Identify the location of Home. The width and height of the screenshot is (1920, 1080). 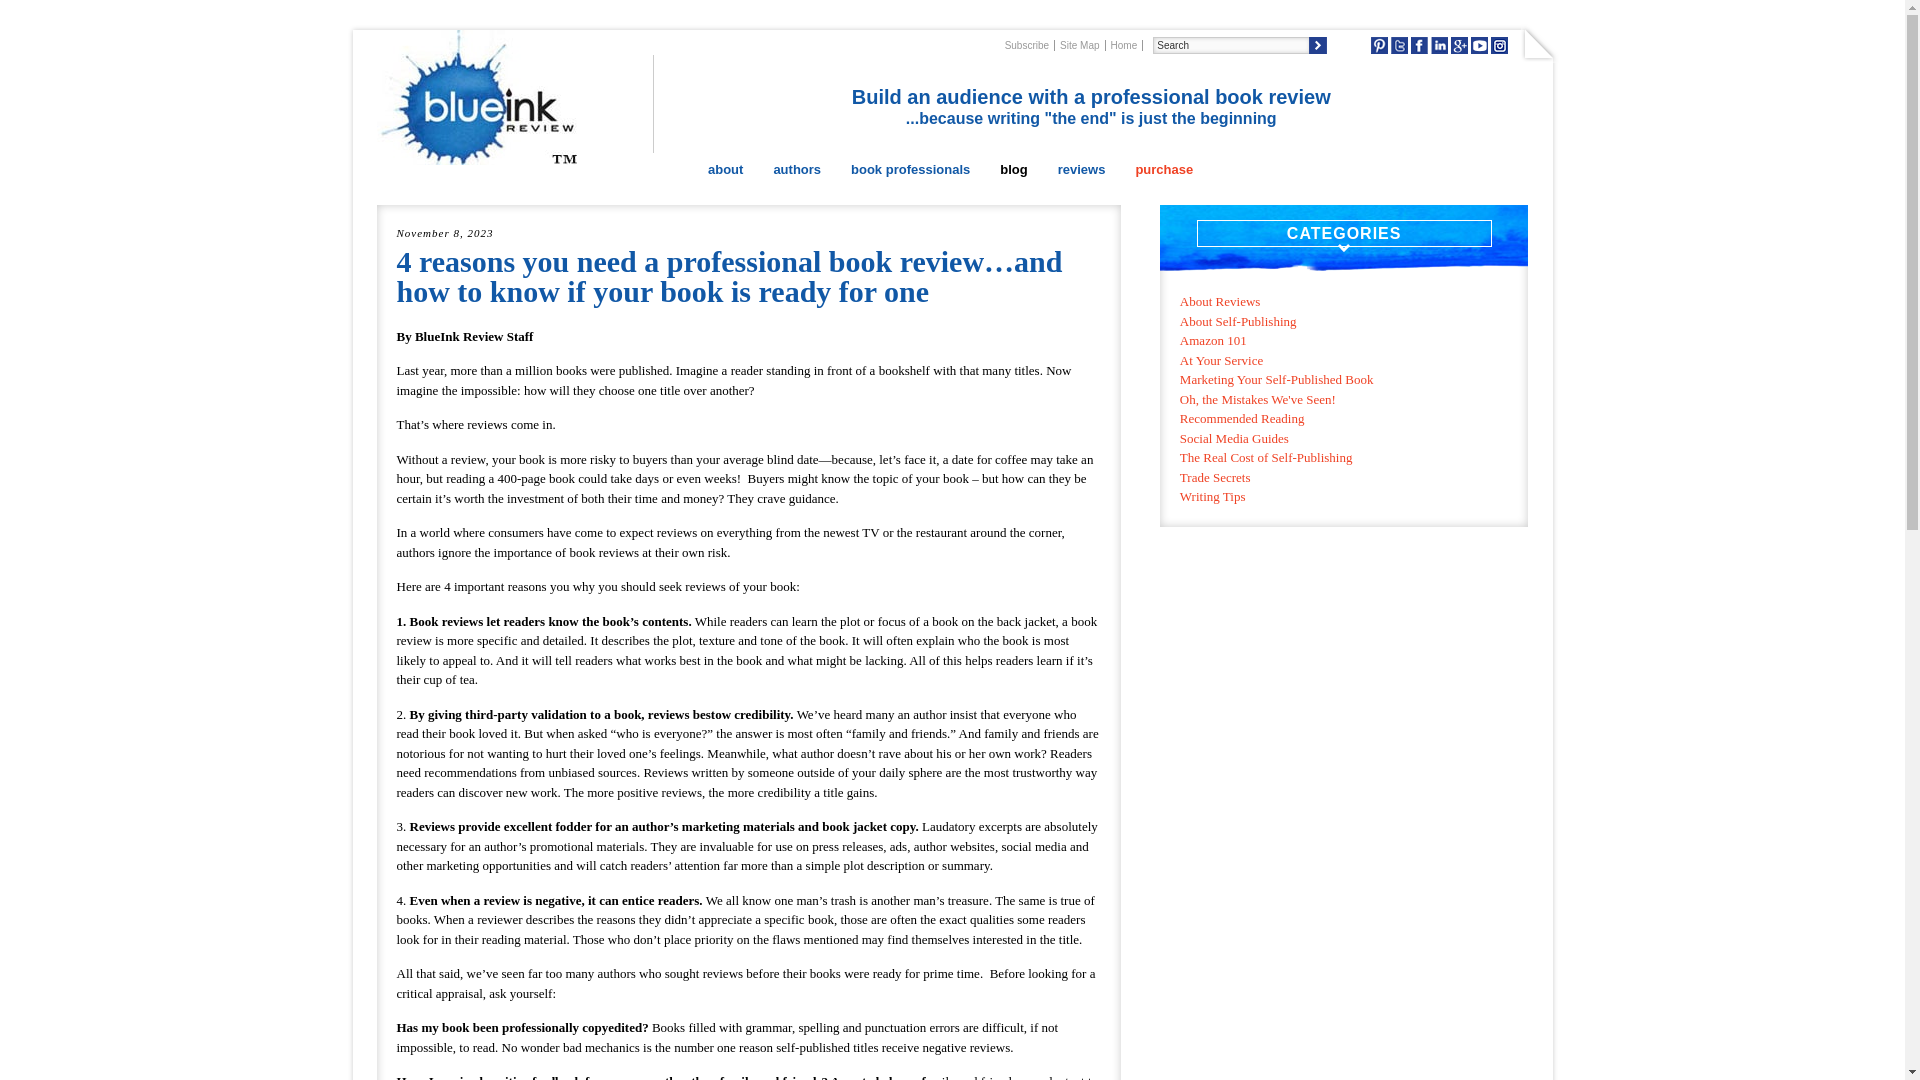
(1124, 44).